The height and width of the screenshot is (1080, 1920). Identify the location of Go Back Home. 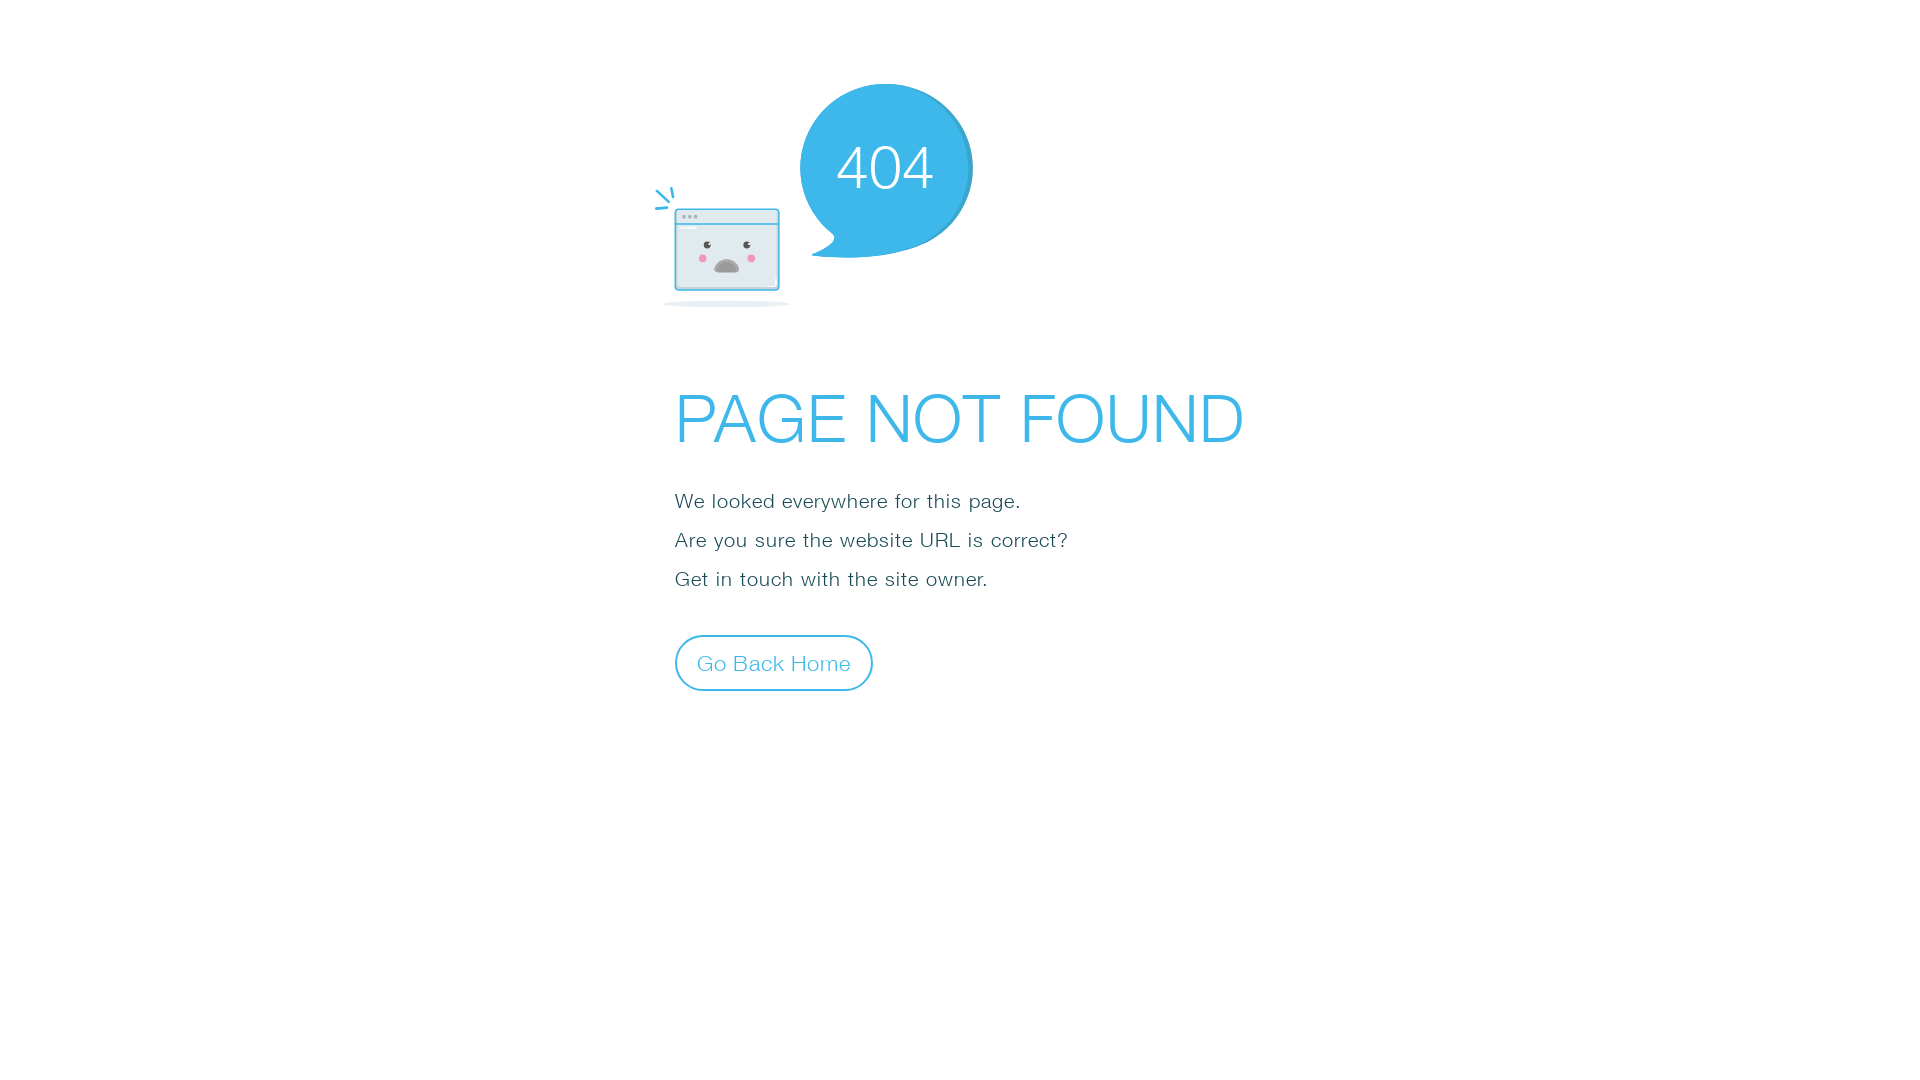
(774, 662).